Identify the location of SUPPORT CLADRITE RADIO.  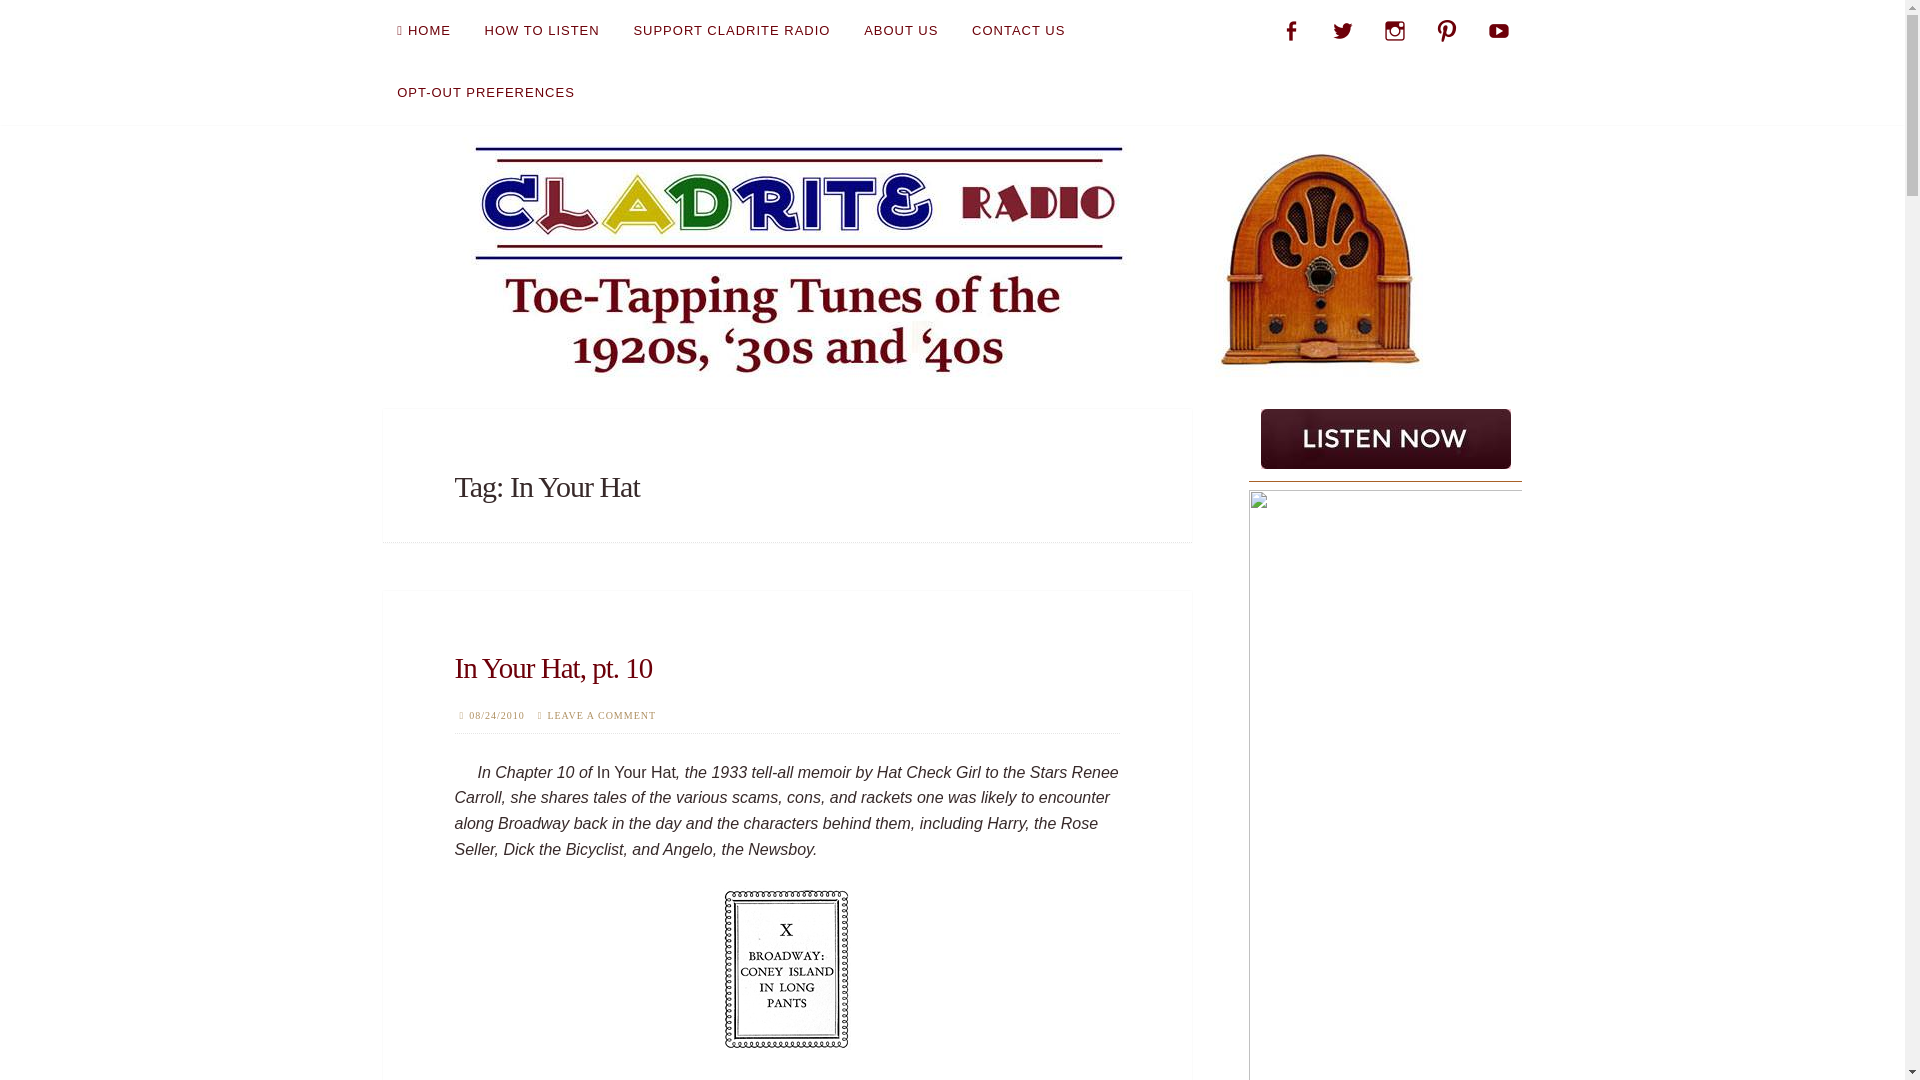
(731, 30).